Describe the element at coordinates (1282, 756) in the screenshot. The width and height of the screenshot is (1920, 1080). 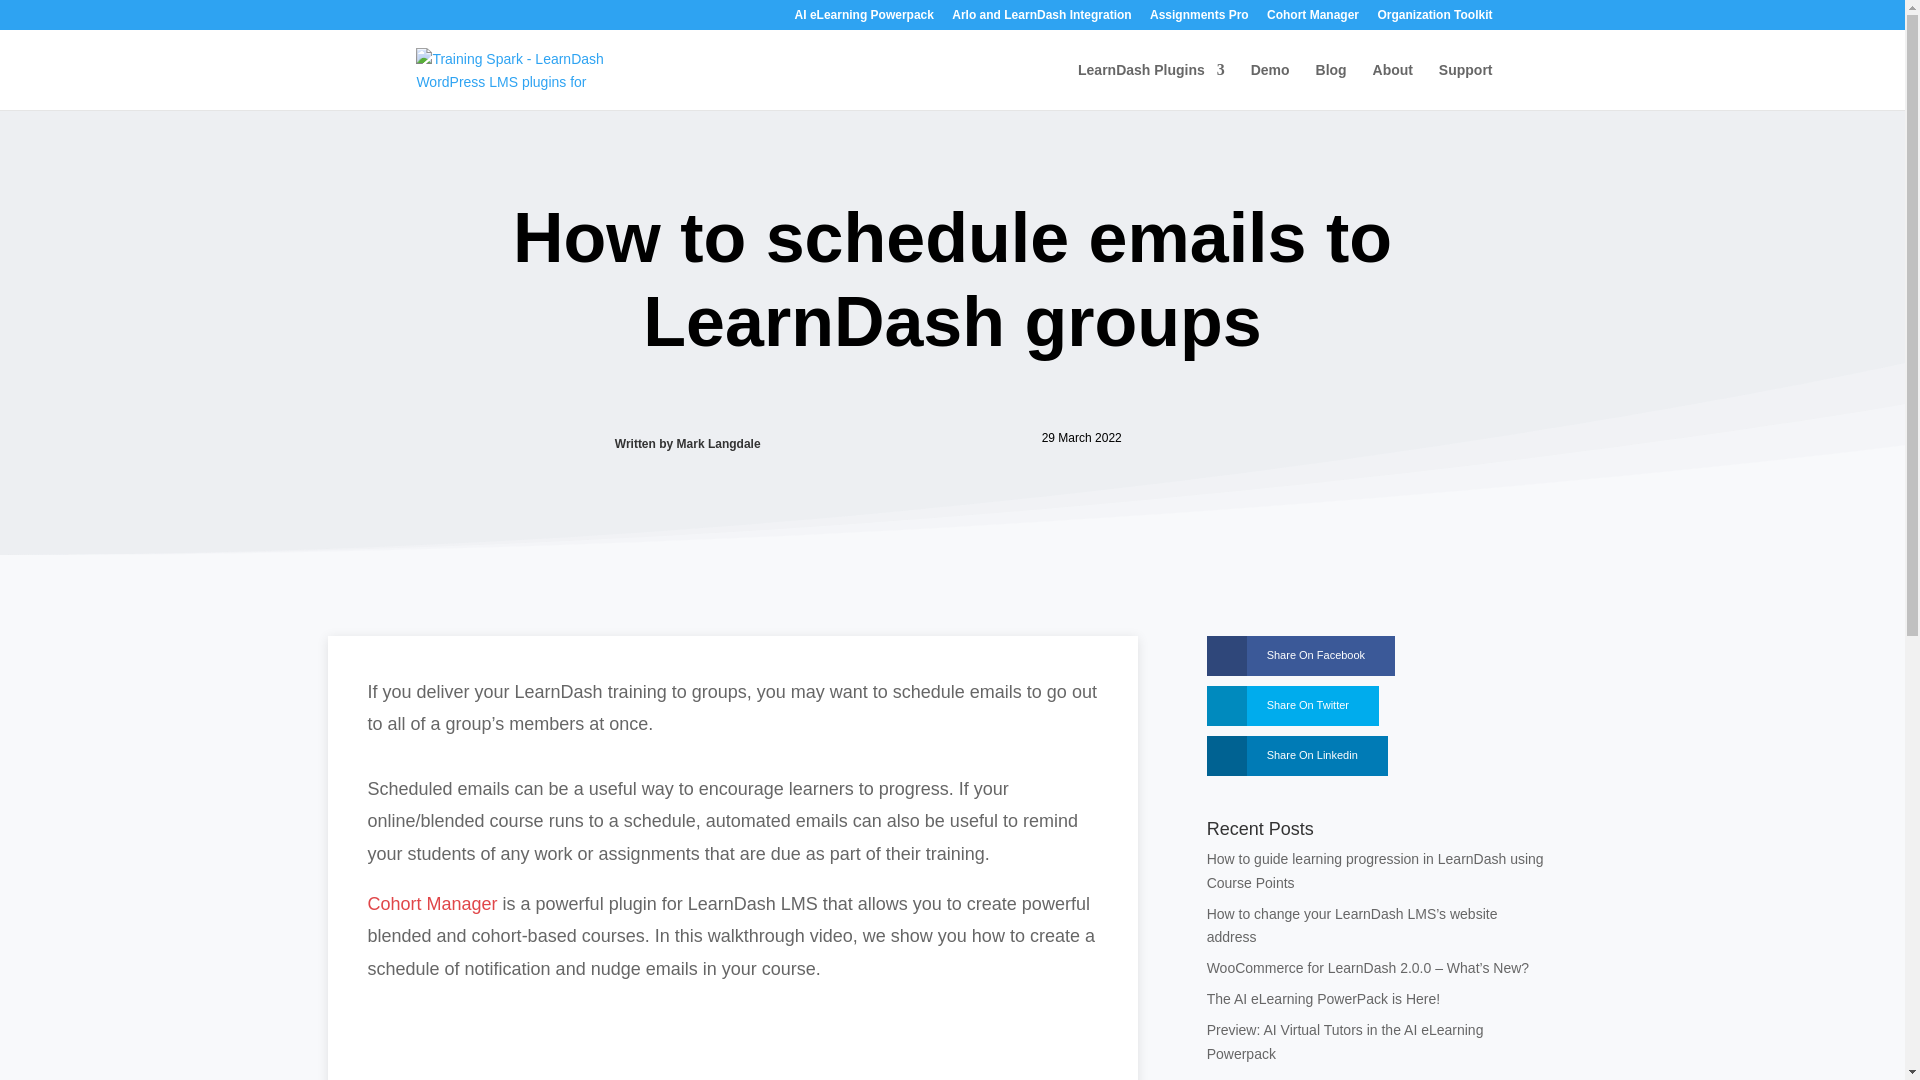
I see `Share On Linkedin` at that location.